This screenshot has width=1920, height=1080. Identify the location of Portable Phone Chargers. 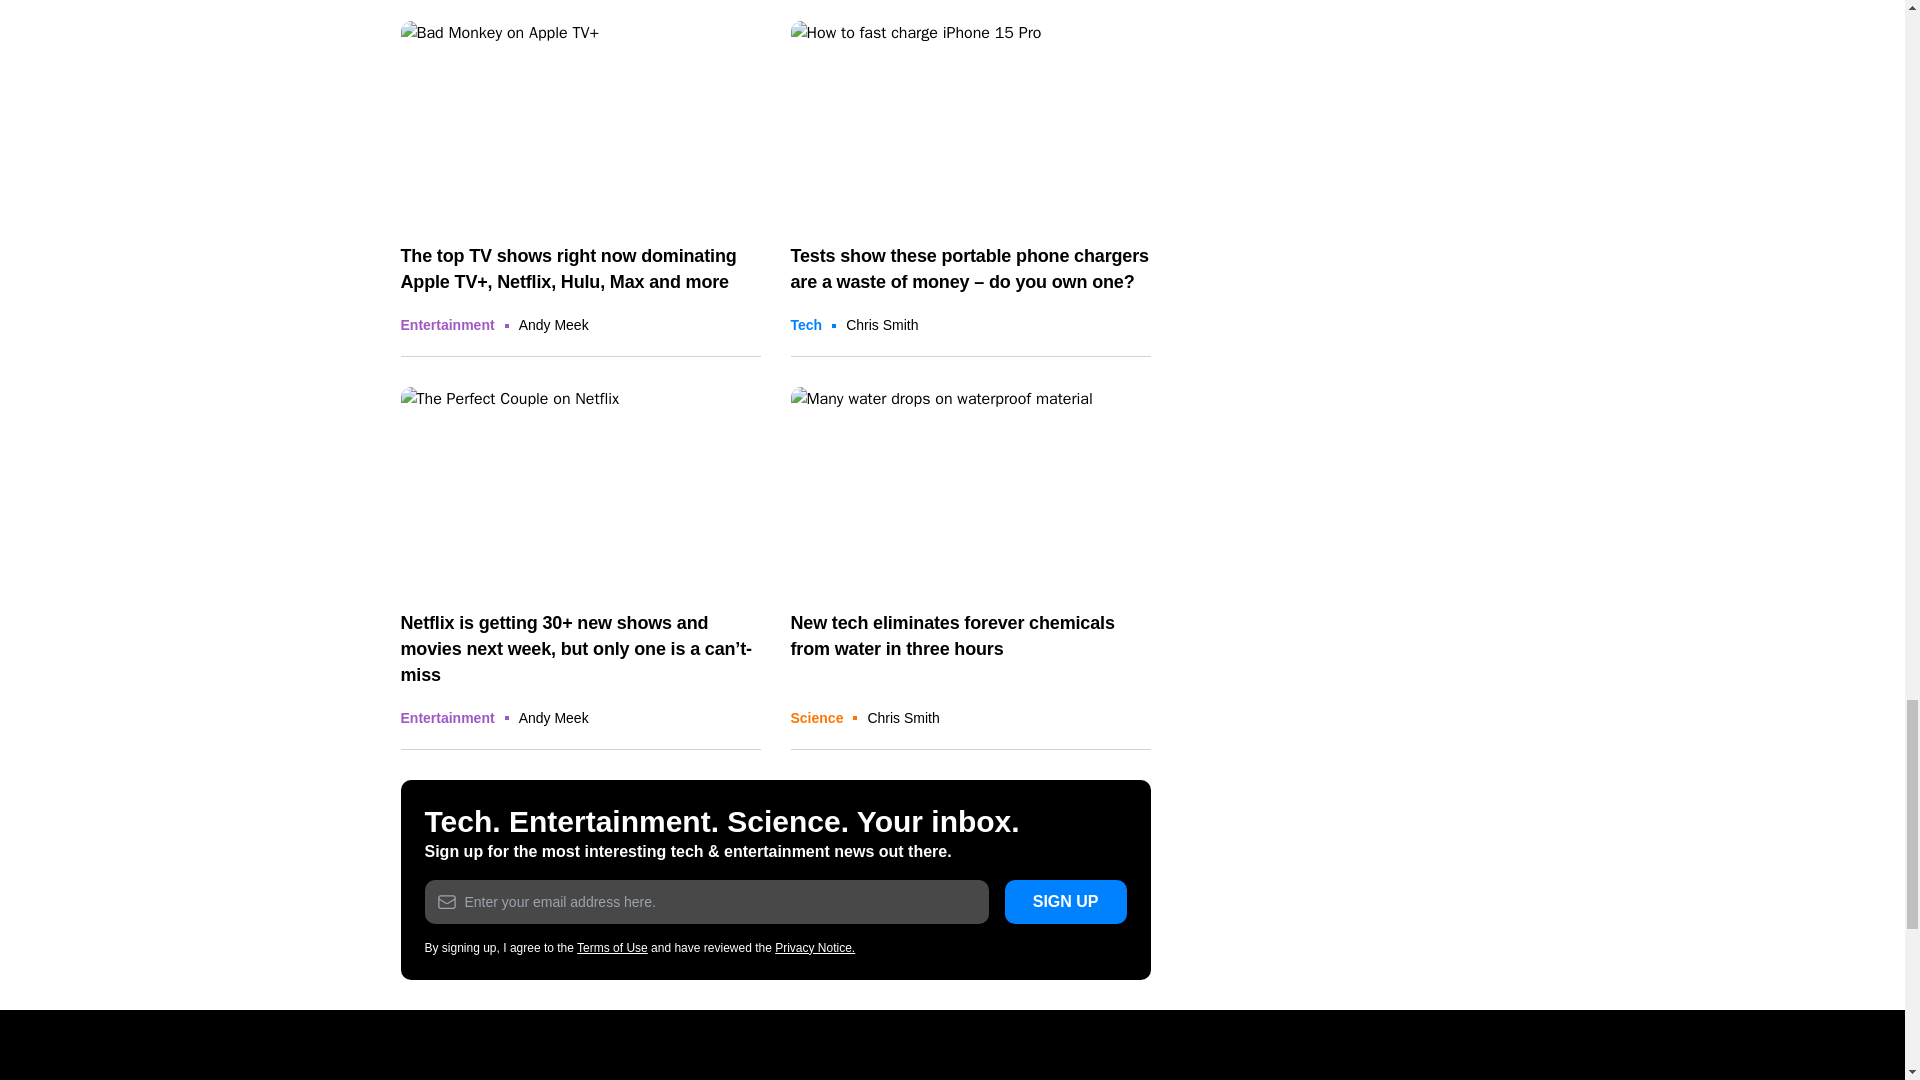
(970, 122).